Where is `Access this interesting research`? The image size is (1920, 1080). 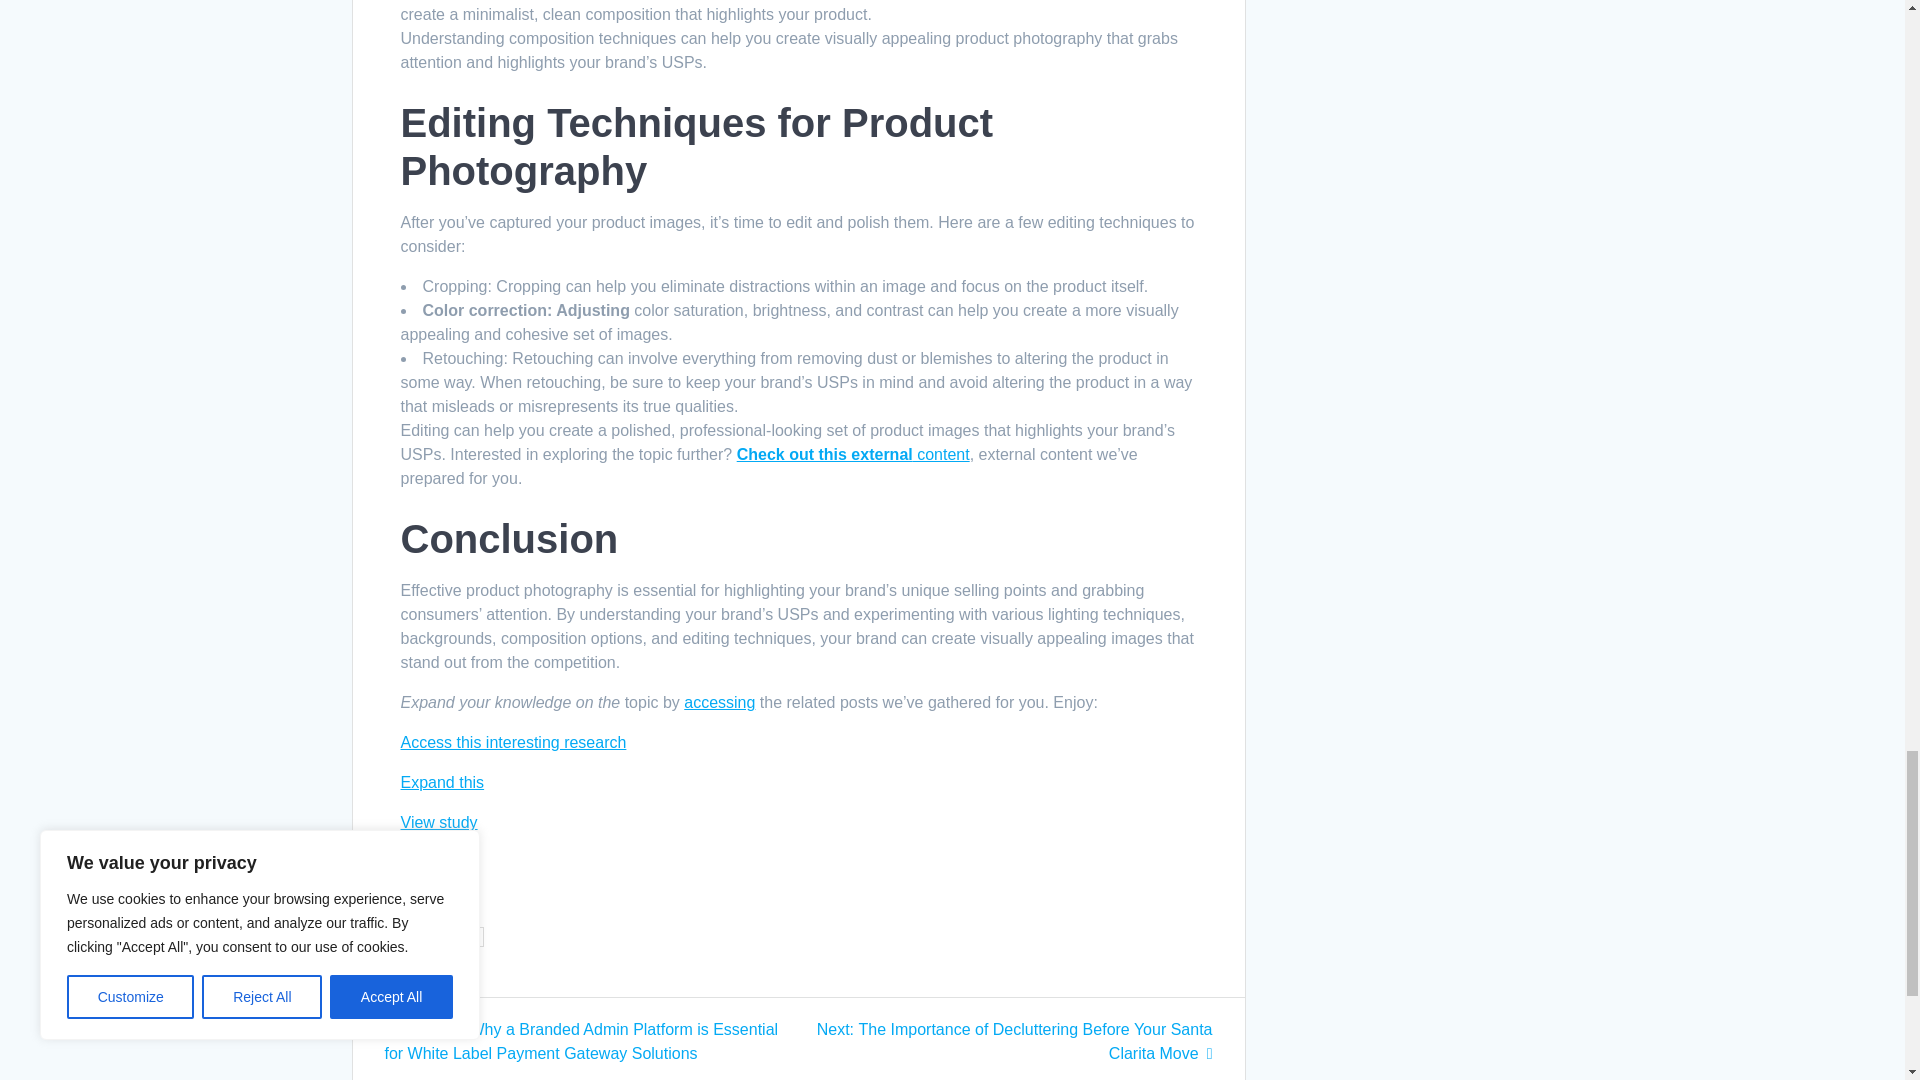 Access this interesting research is located at coordinates (512, 742).